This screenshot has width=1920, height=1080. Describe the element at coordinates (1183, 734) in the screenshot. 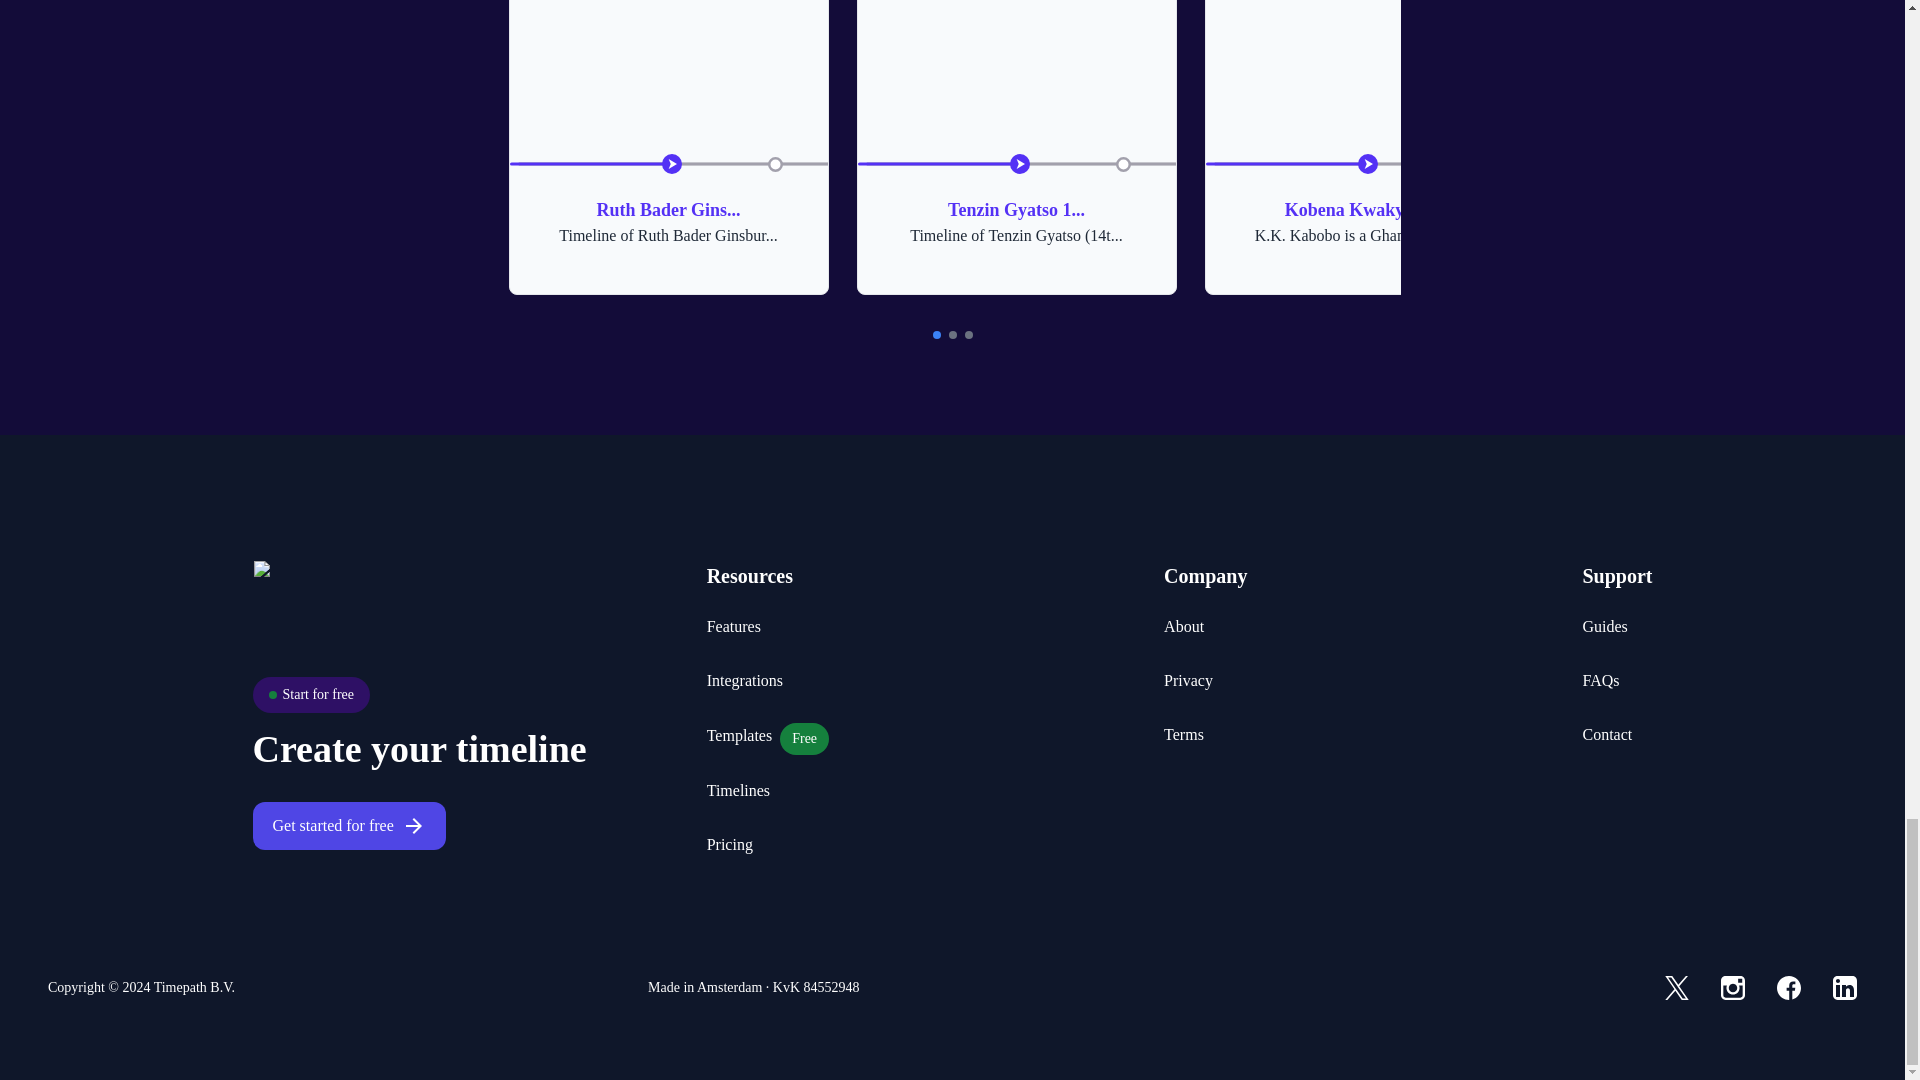

I see `Get started for free` at that location.